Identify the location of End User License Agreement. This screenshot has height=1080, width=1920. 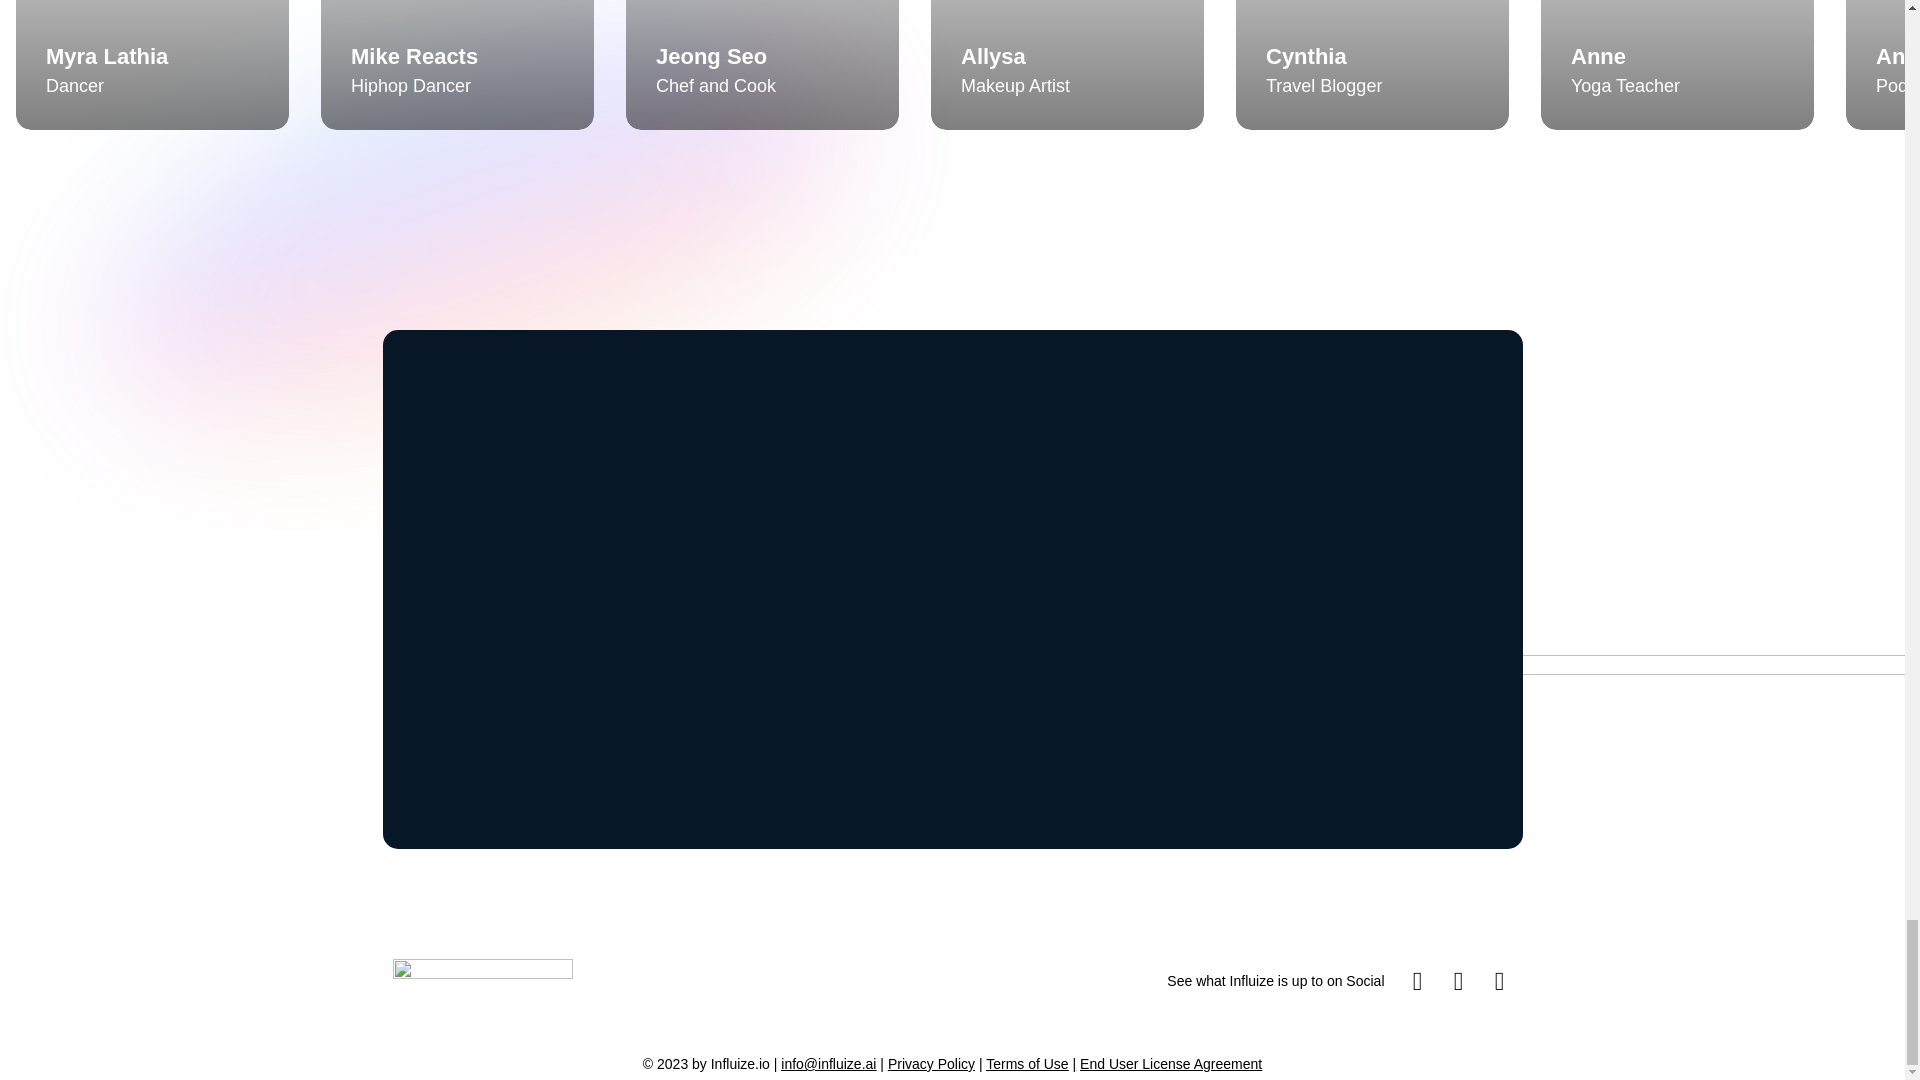
(1170, 1064).